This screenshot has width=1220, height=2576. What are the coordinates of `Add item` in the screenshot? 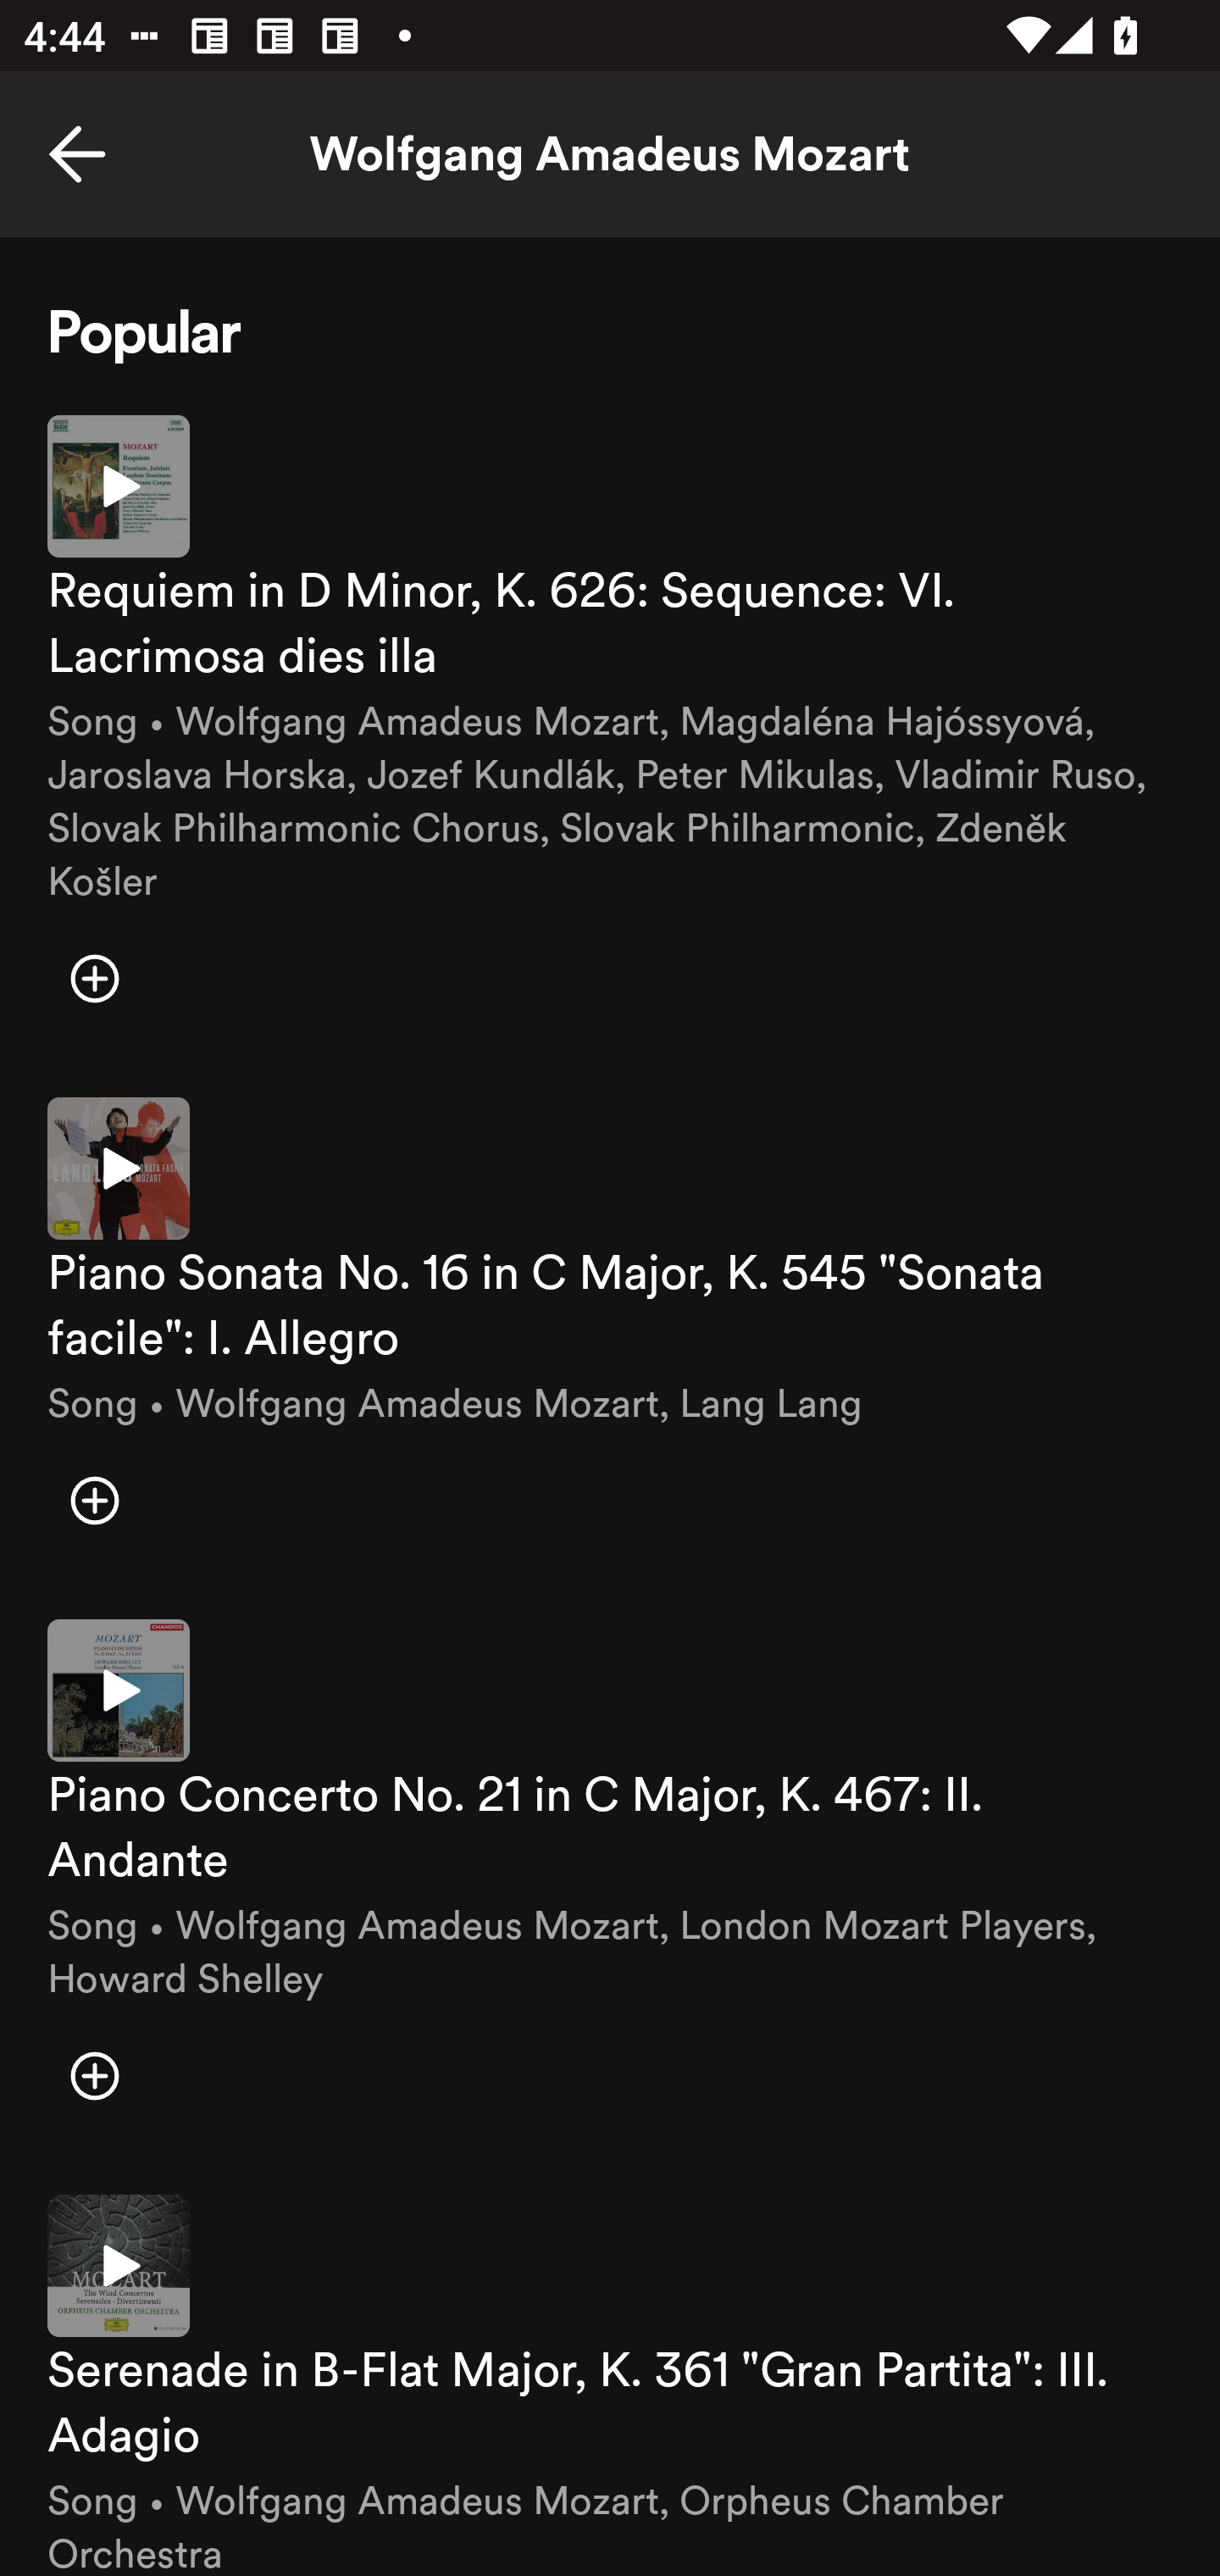 It's located at (94, 1500).